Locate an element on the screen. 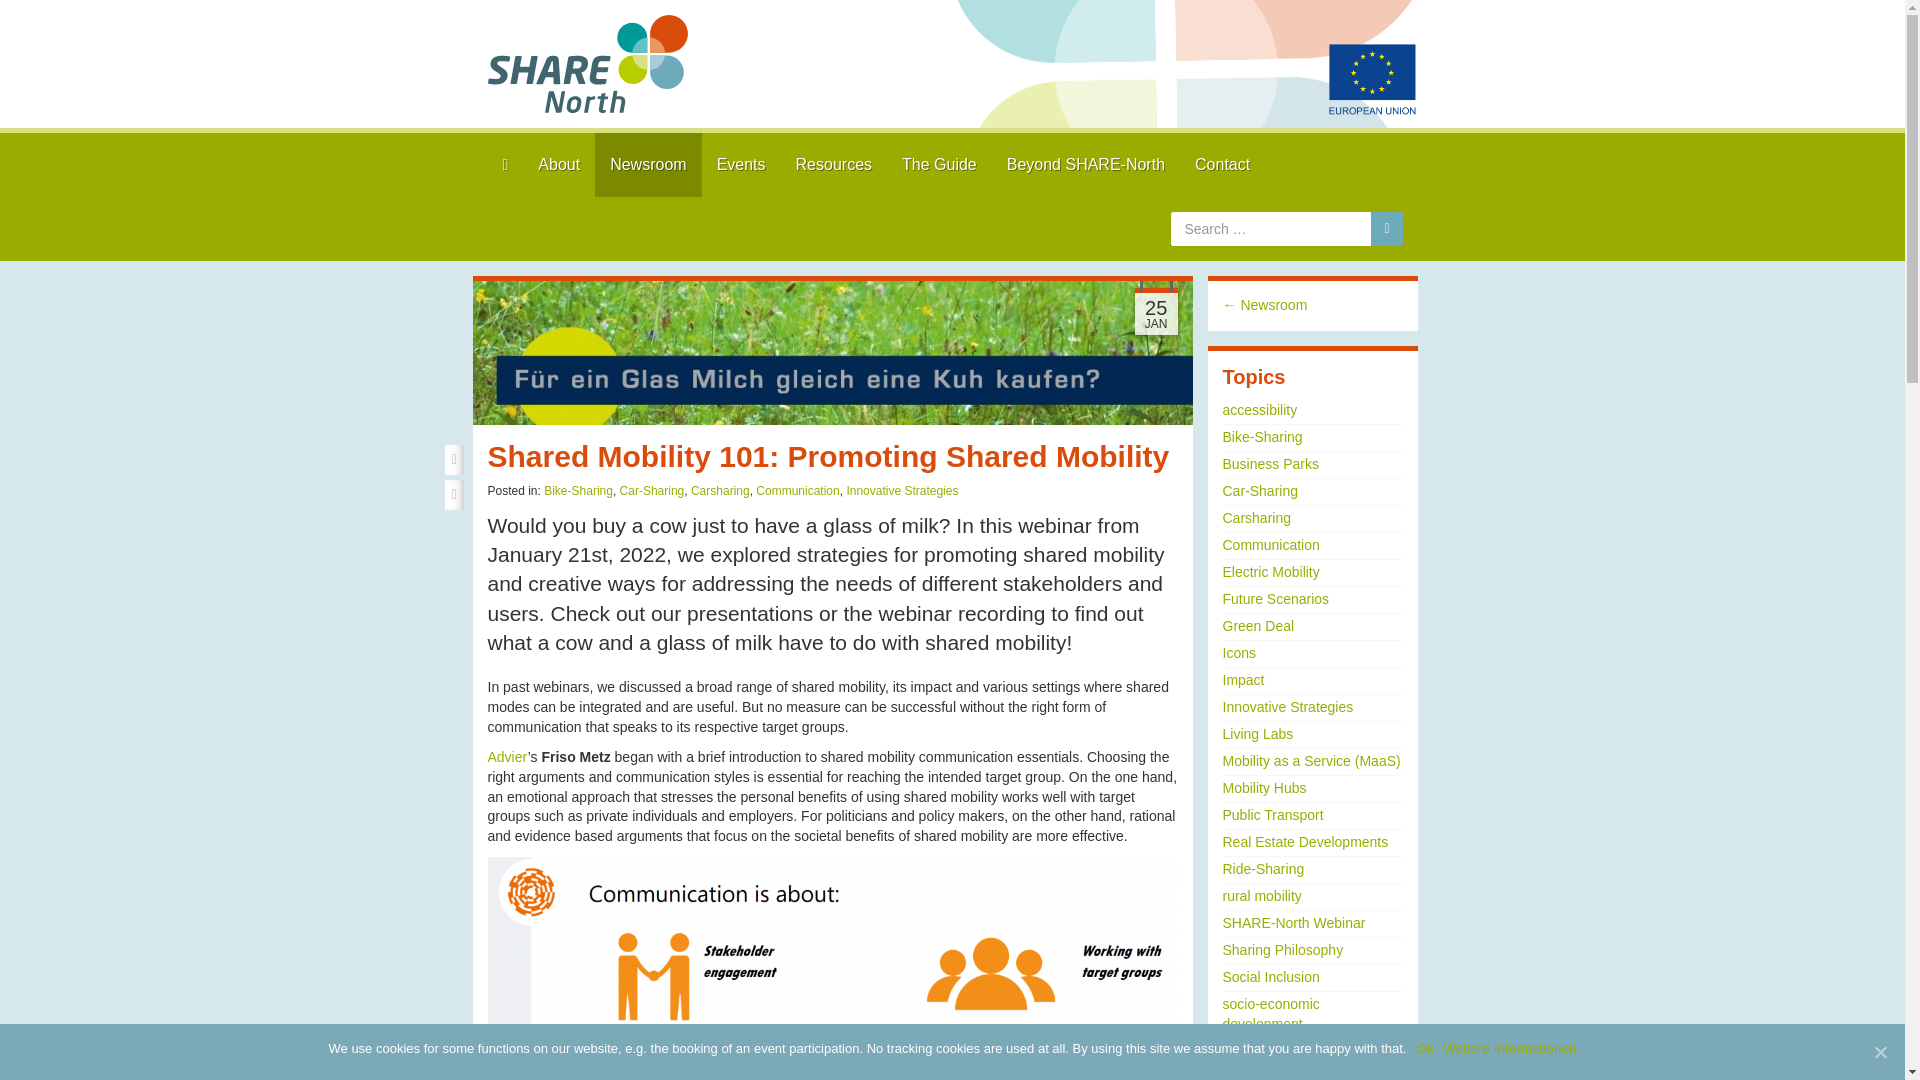 The height and width of the screenshot is (1080, 1920). Carsharing is located at coordinates (720, 490).